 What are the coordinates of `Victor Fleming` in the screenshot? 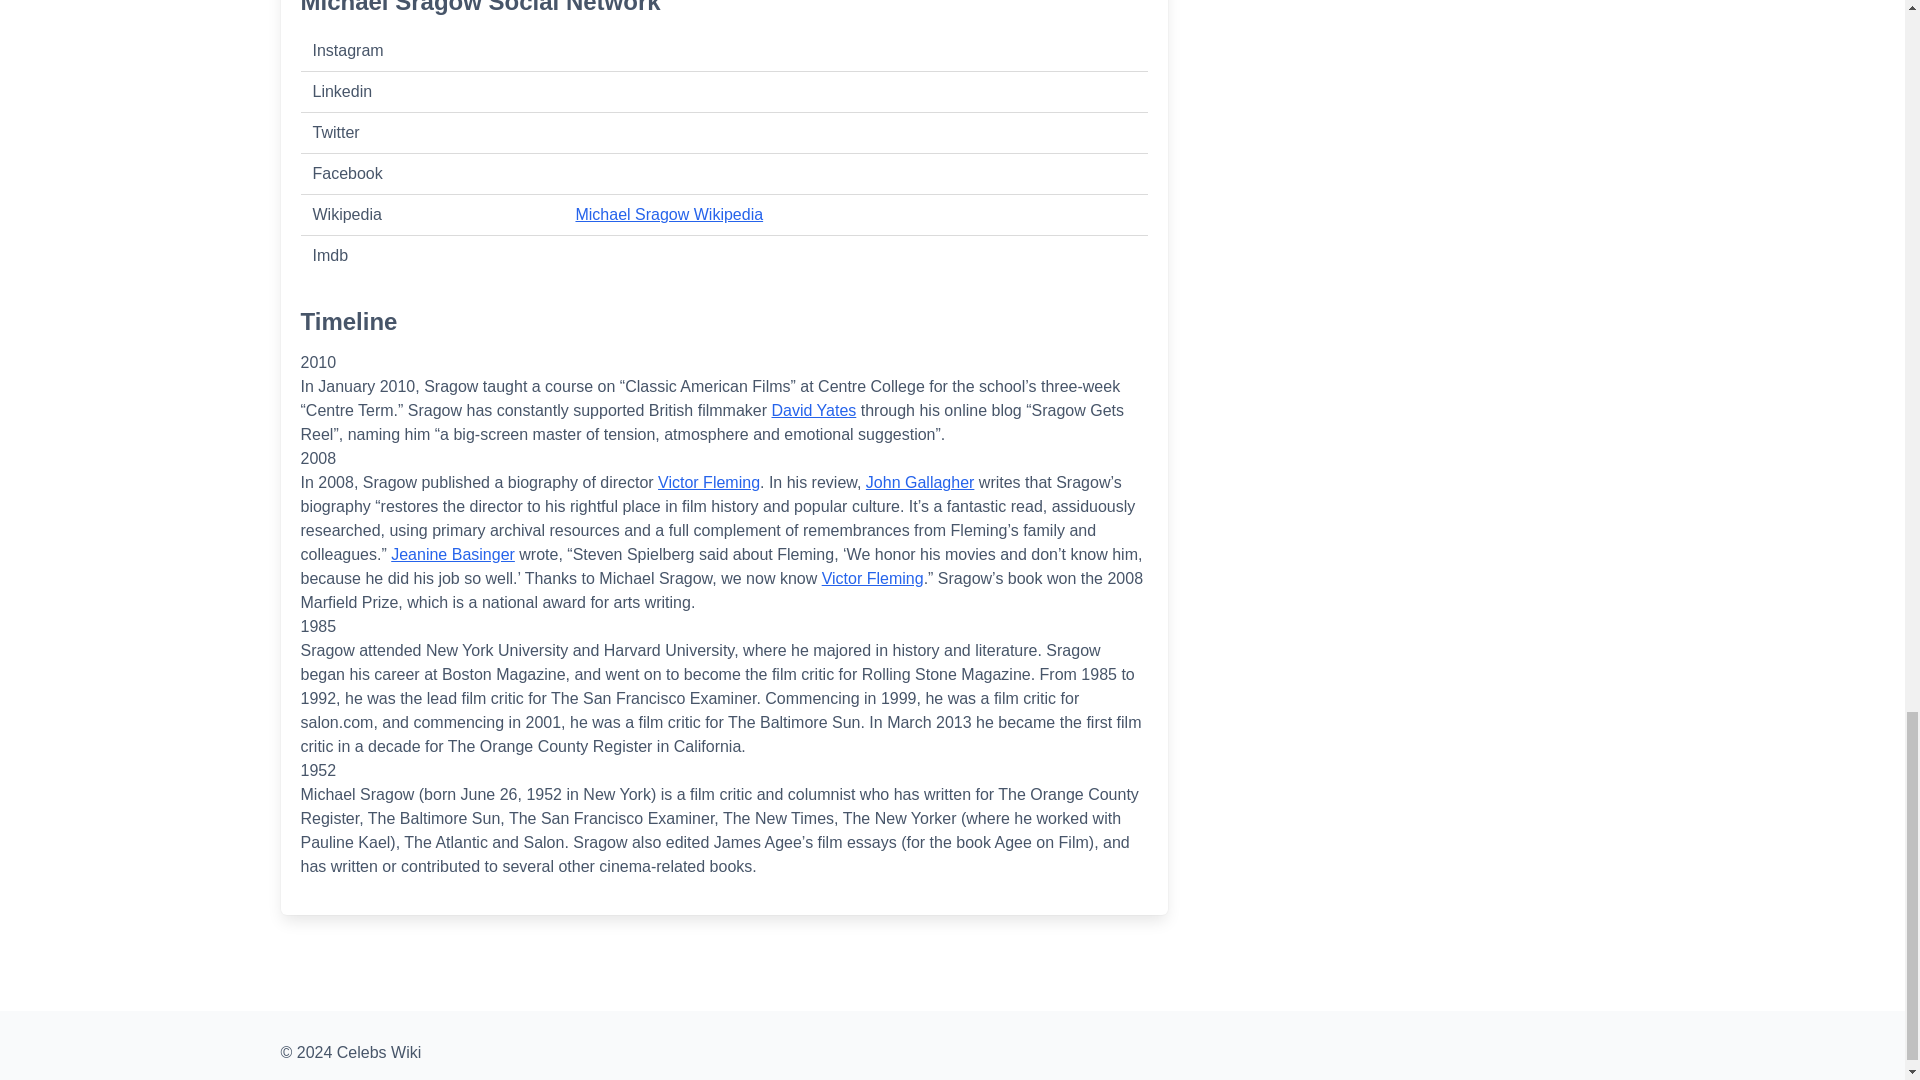 It's located at (872, 578).